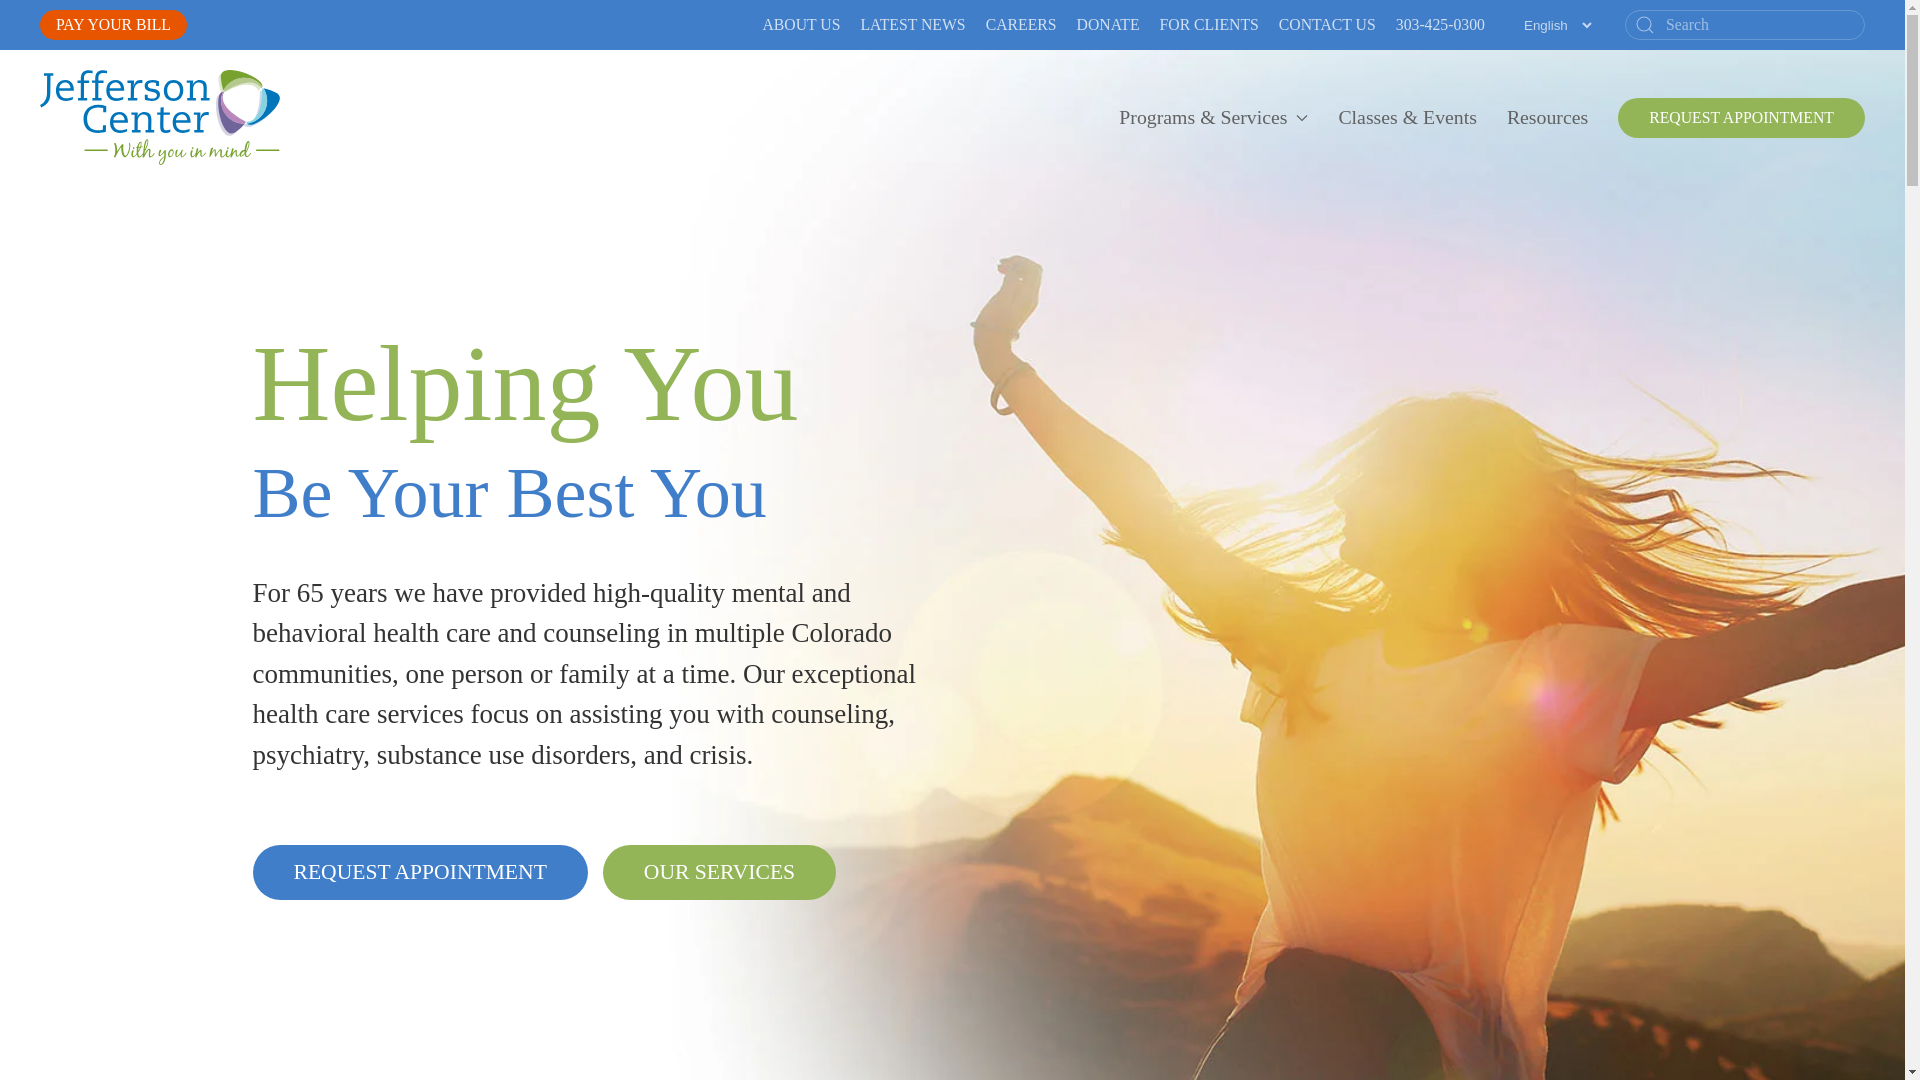 The image size is (1920, 1080). I want to click on FOR CLIENTS, so click(1209, 24).